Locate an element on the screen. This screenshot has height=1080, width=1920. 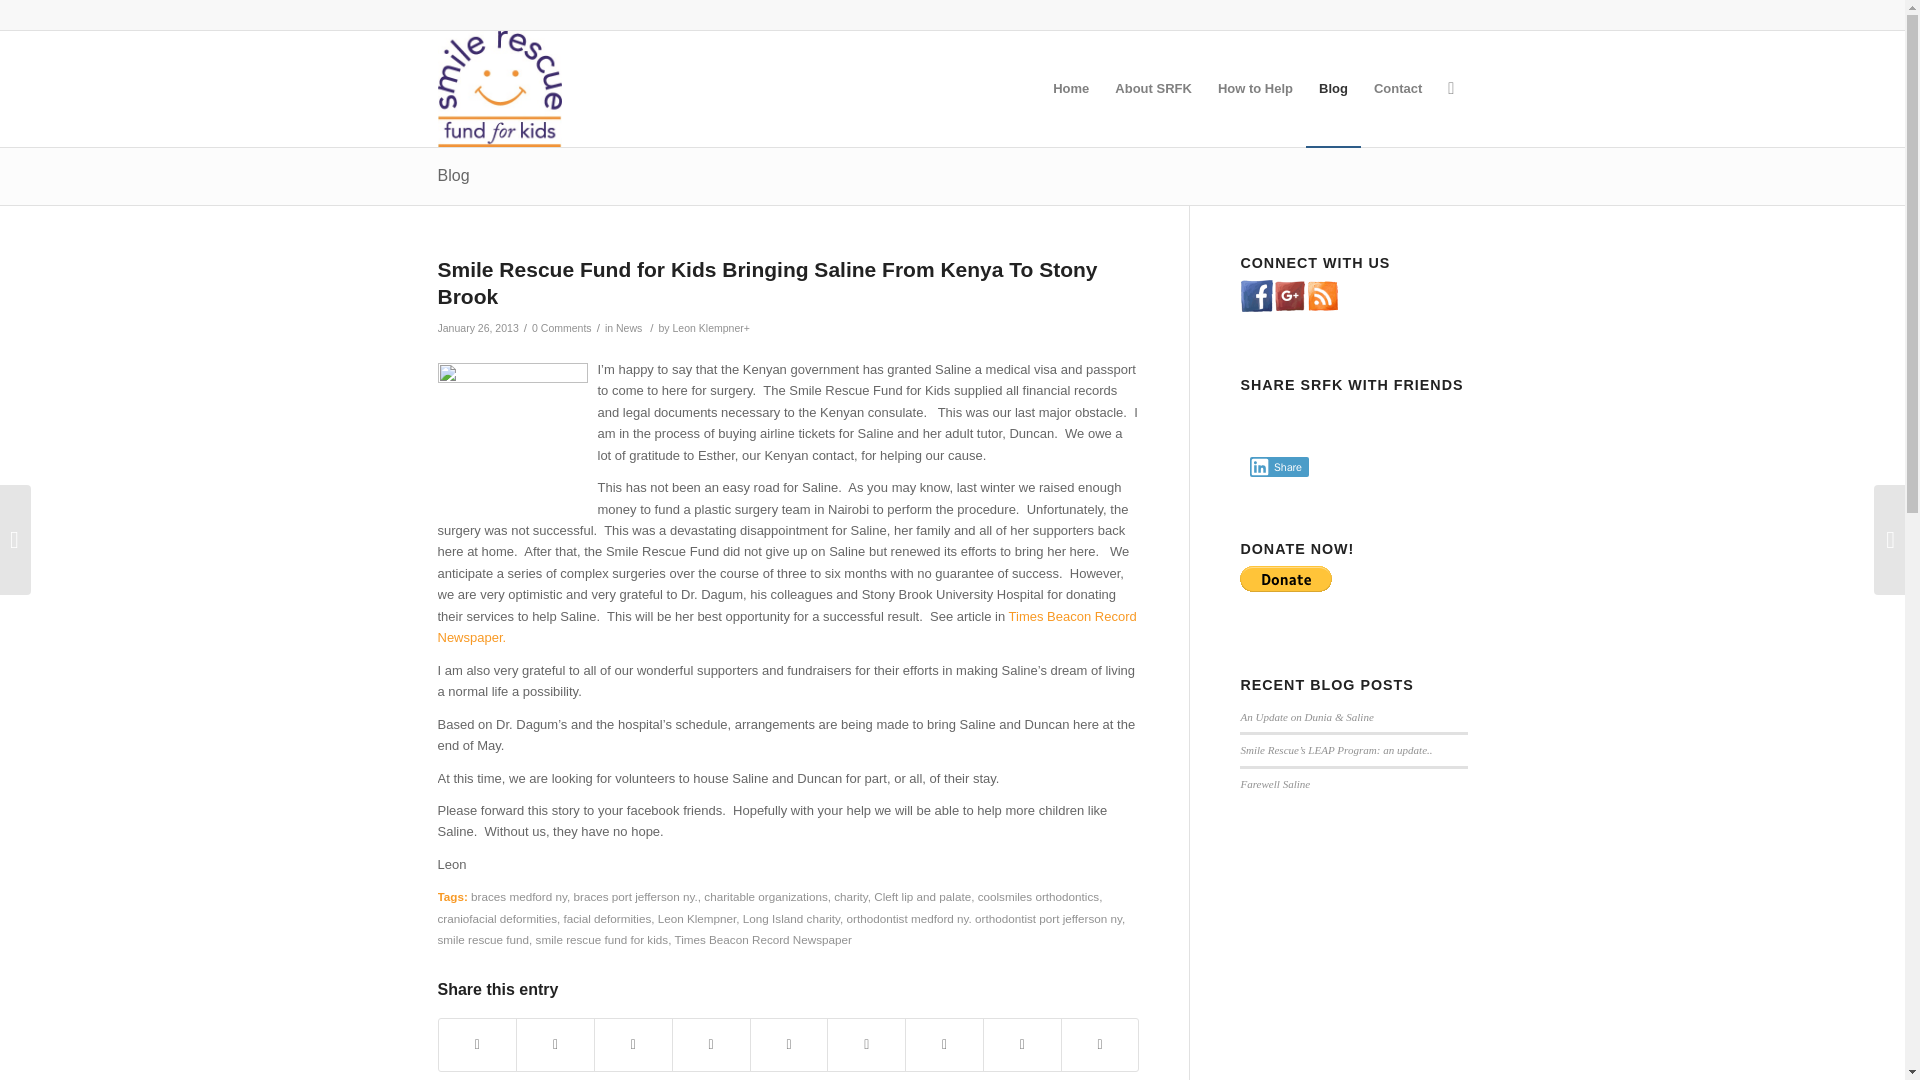
Blog is located at coordinates (454, 175).